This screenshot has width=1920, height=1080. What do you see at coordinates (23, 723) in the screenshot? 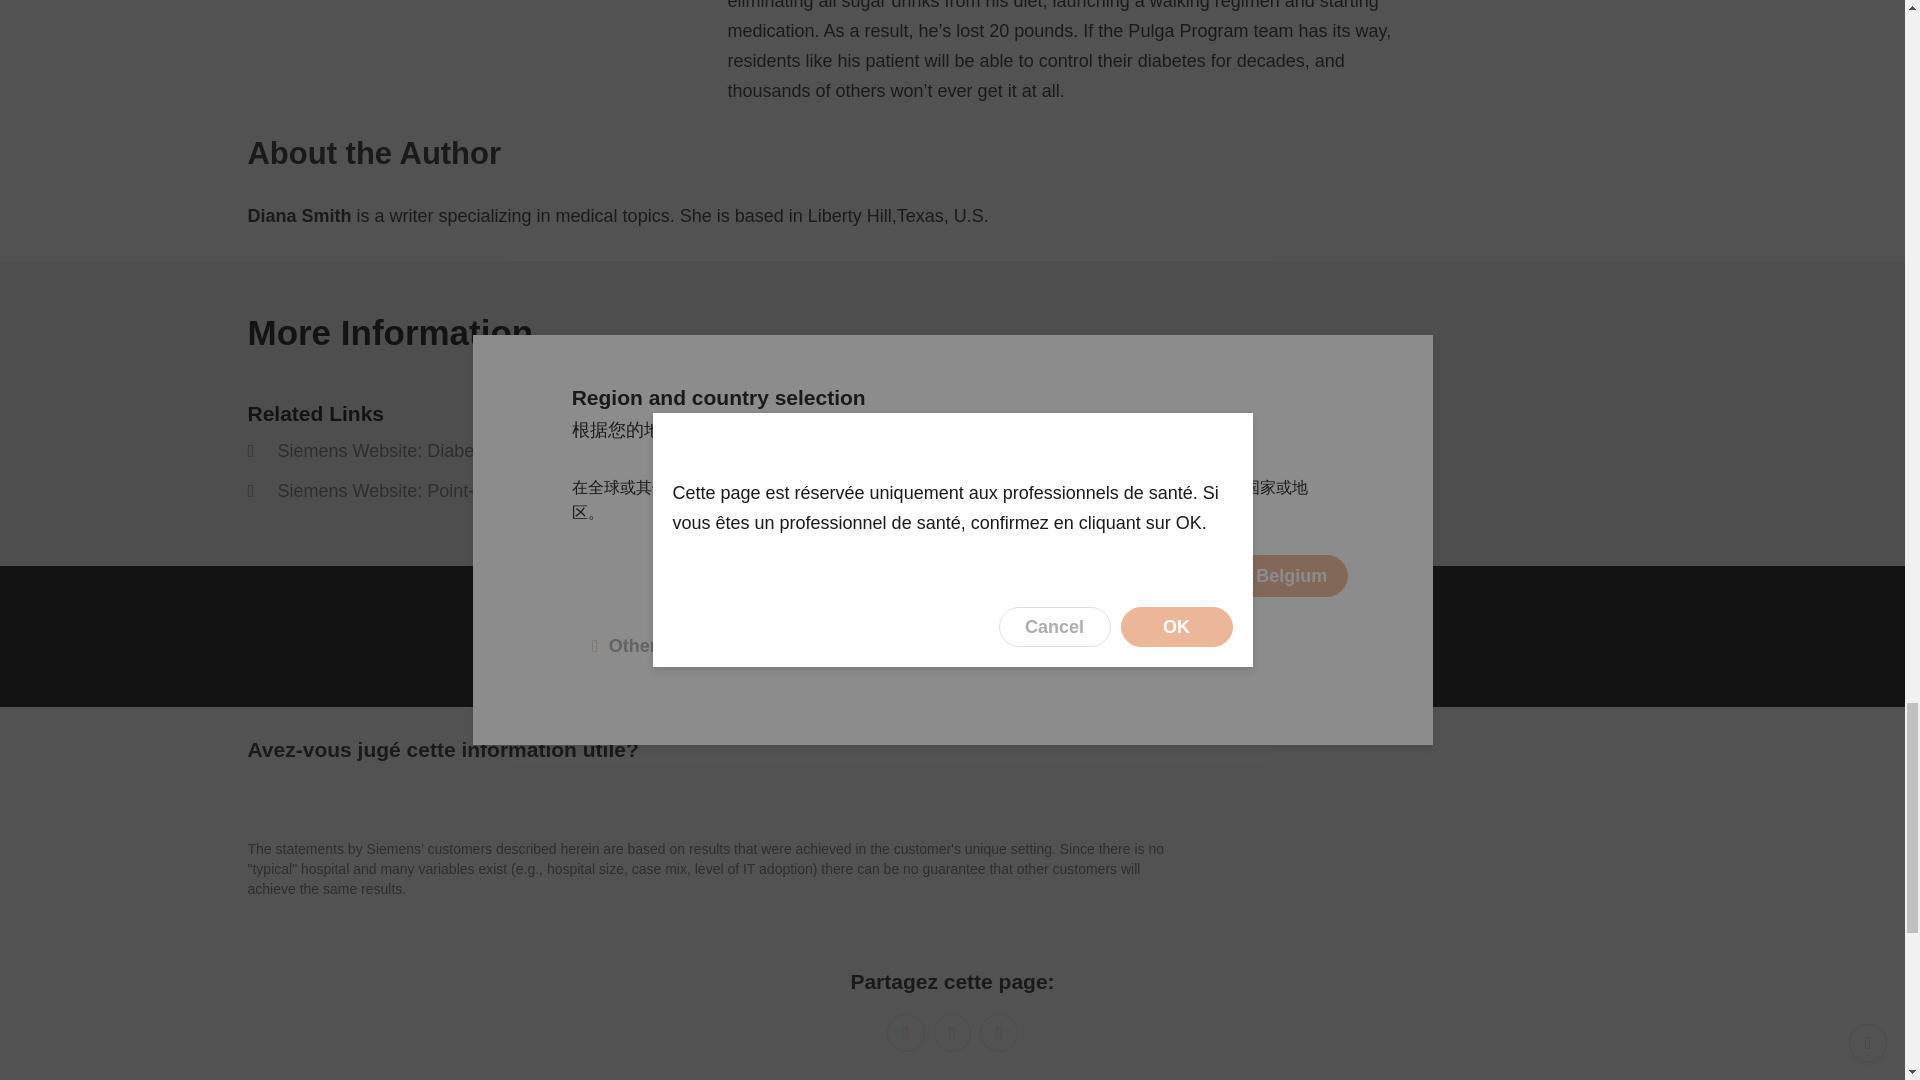
I see `Confirm` at bounding box center [23, 723].